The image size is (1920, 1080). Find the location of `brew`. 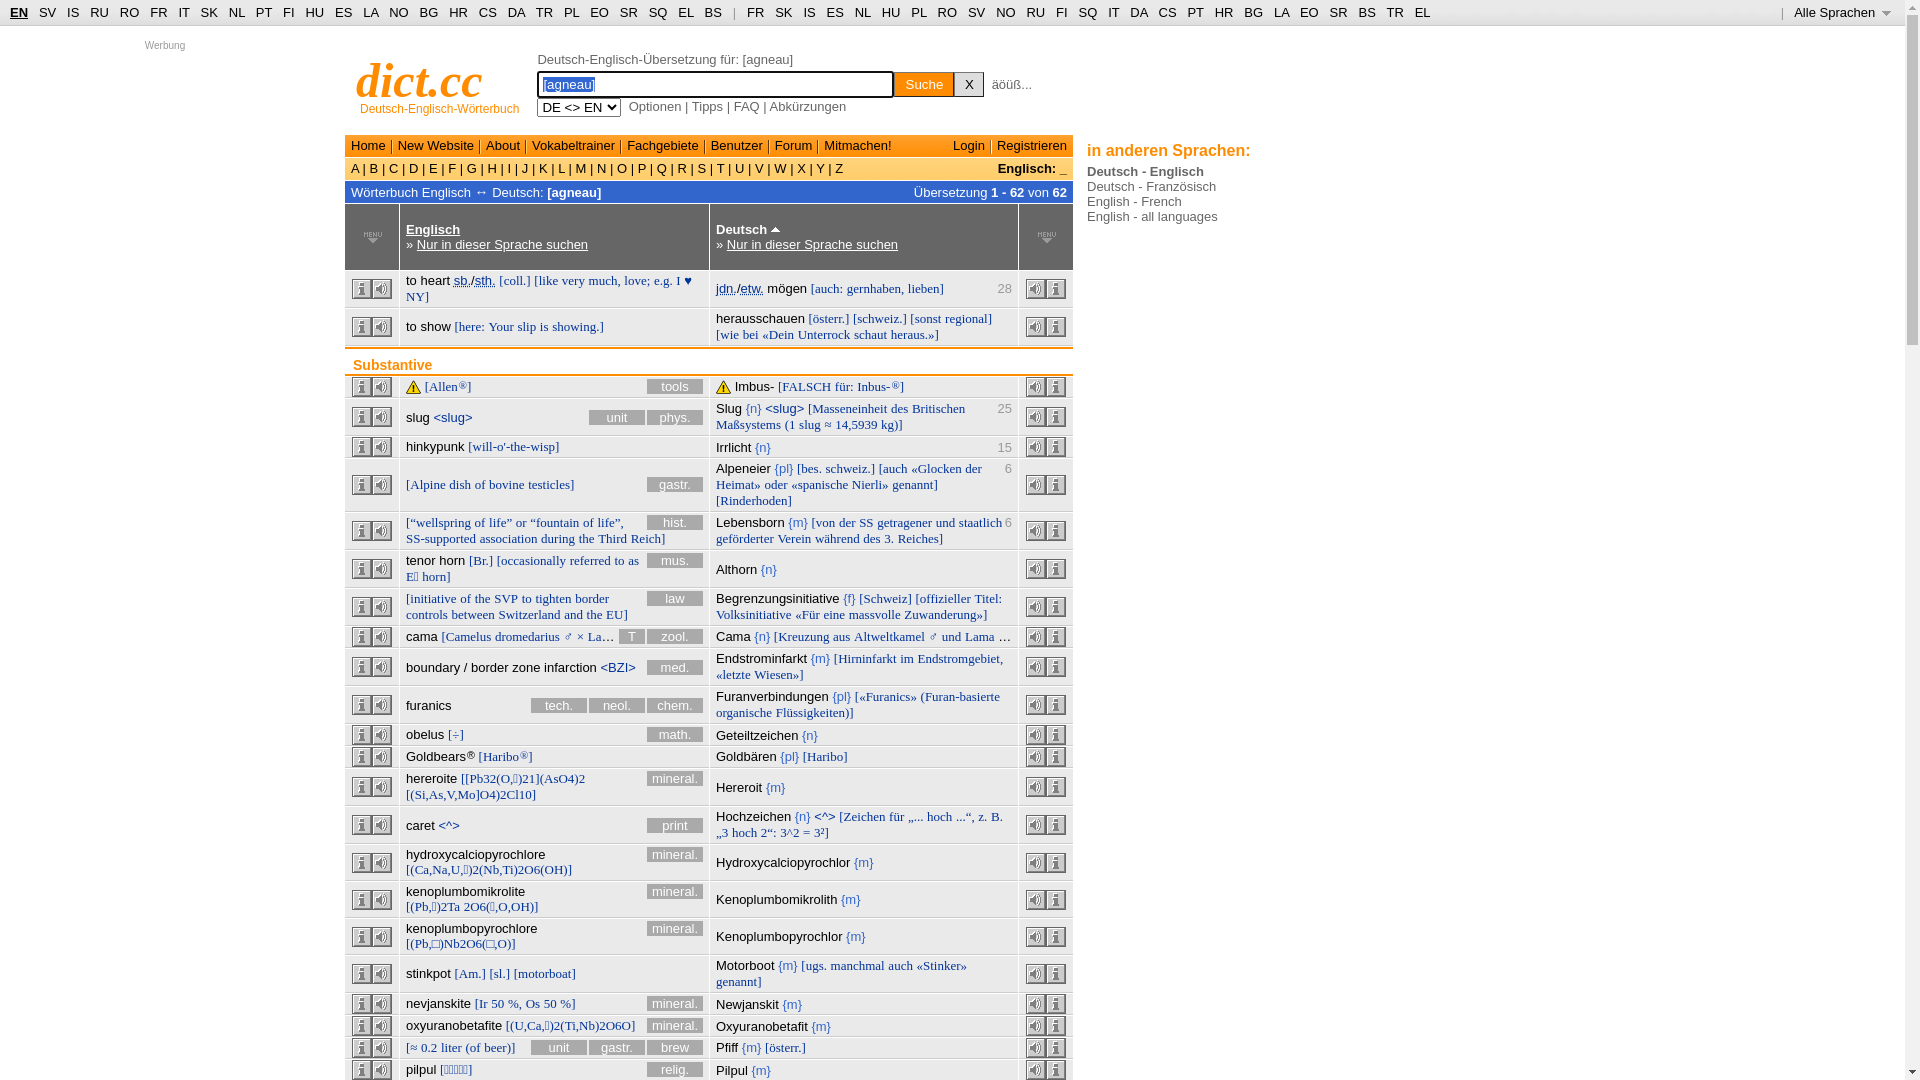

brew is located at coordinates (675, 1048).